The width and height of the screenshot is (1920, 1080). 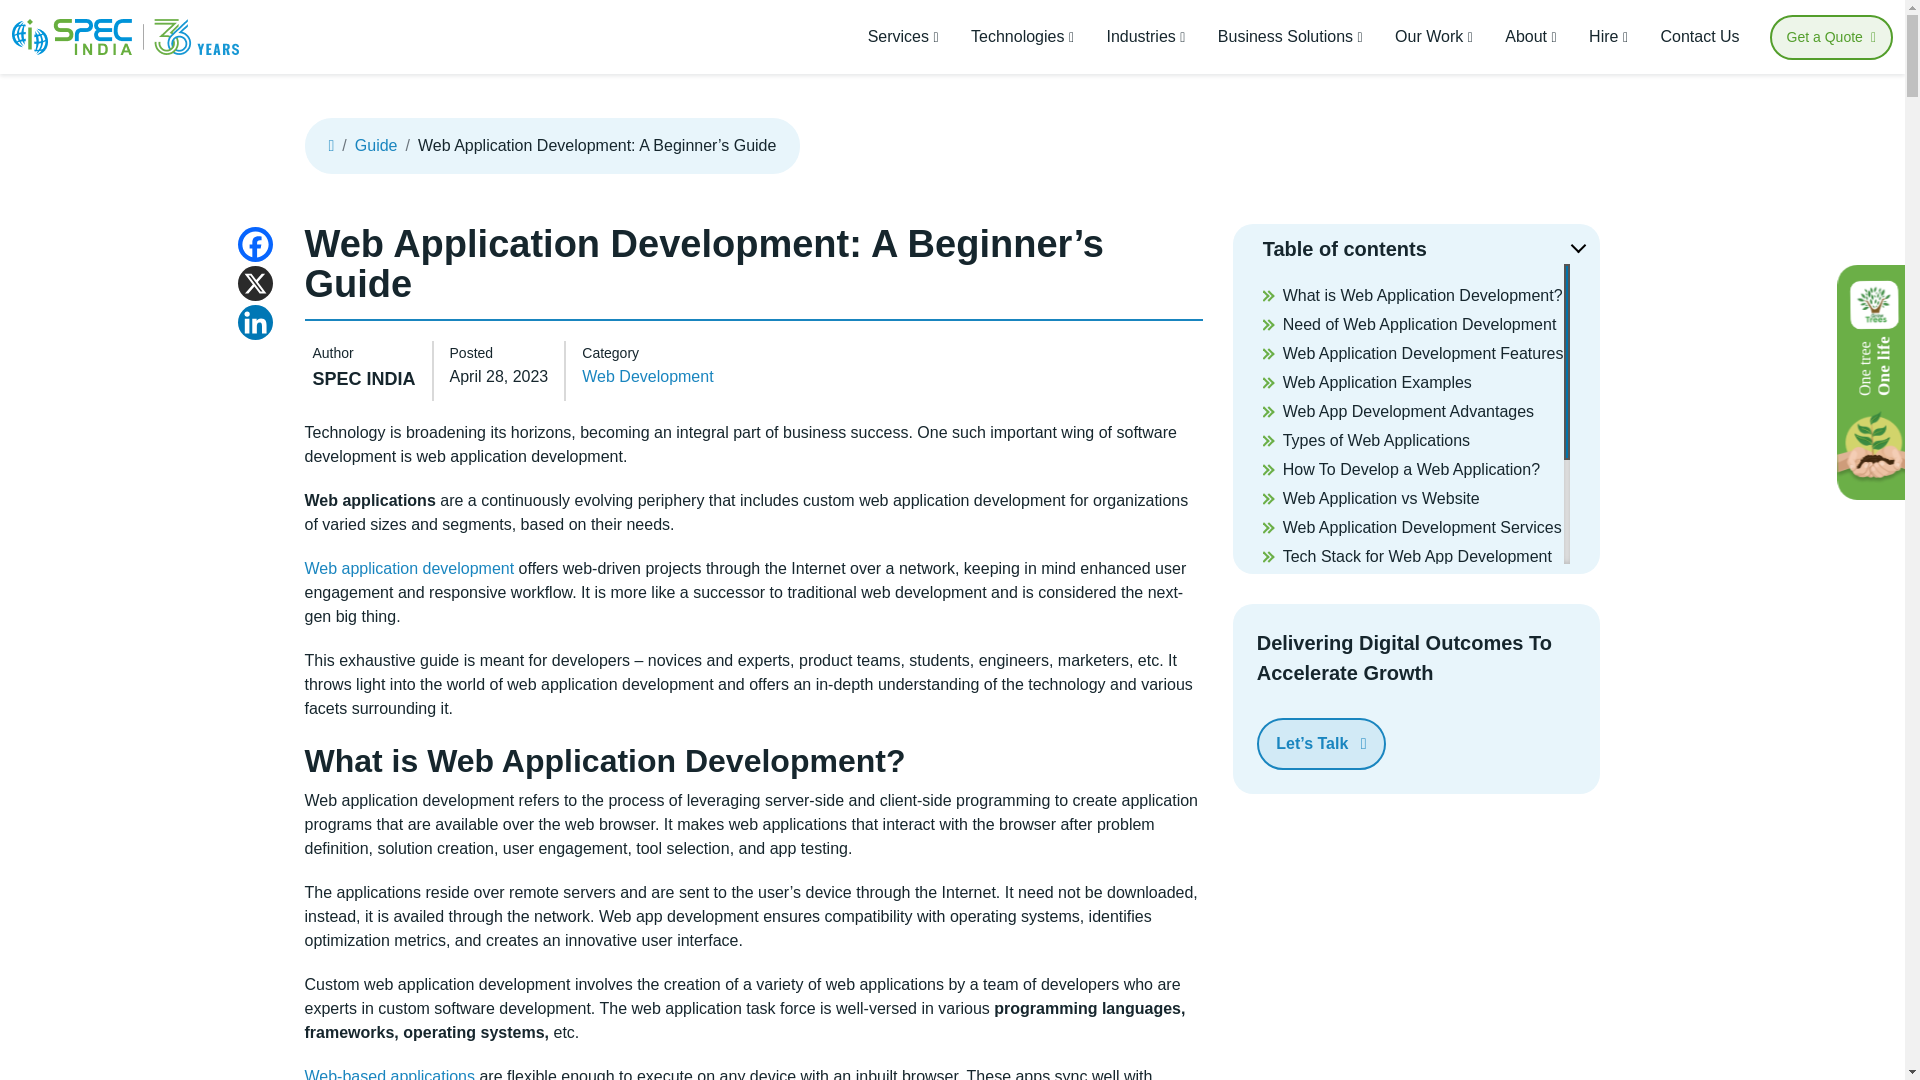 What do you see at coordinates (1832, 36) in the screenshot?
I see `Get a Quote` at bounding box center [1832, 36].